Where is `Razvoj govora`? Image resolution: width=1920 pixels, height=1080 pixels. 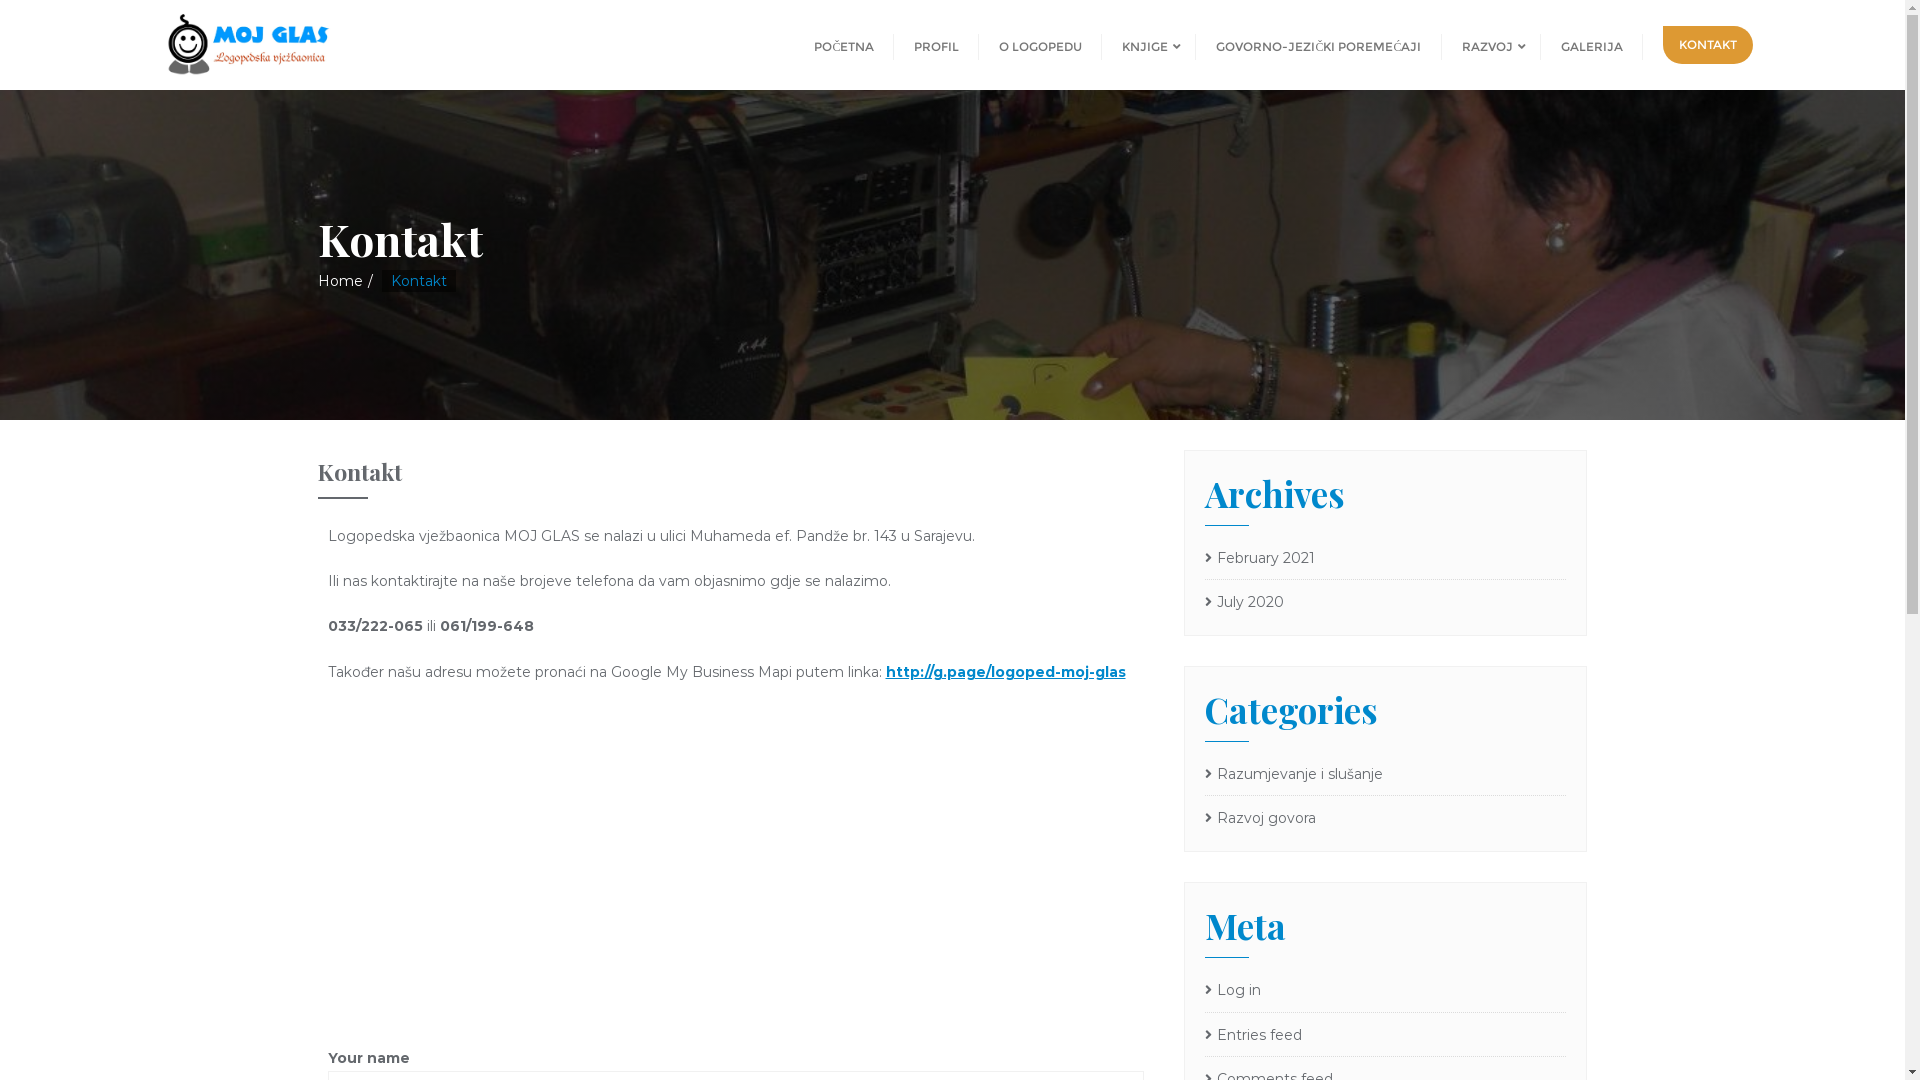
Razvoj govora is located at coordinates (1260, 818).